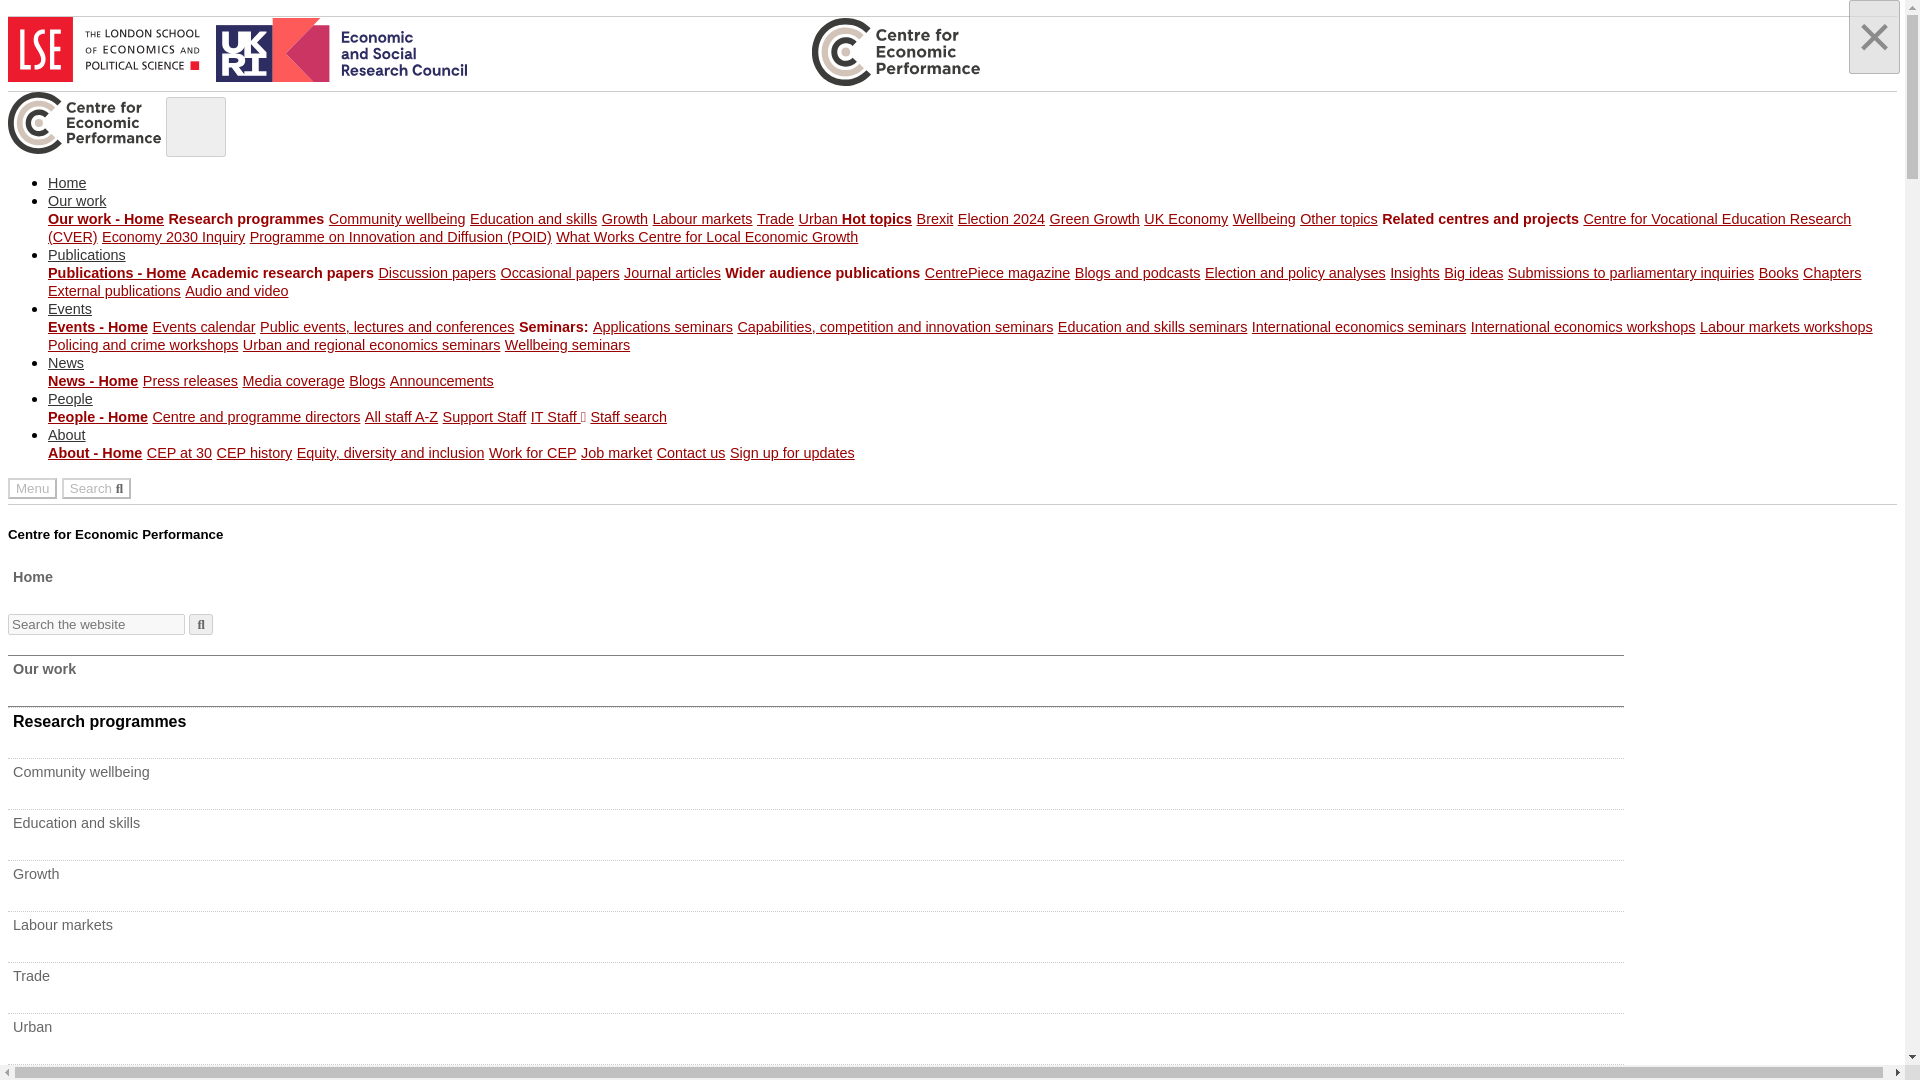  I want to click on Academic research papers, so click(282, 272).